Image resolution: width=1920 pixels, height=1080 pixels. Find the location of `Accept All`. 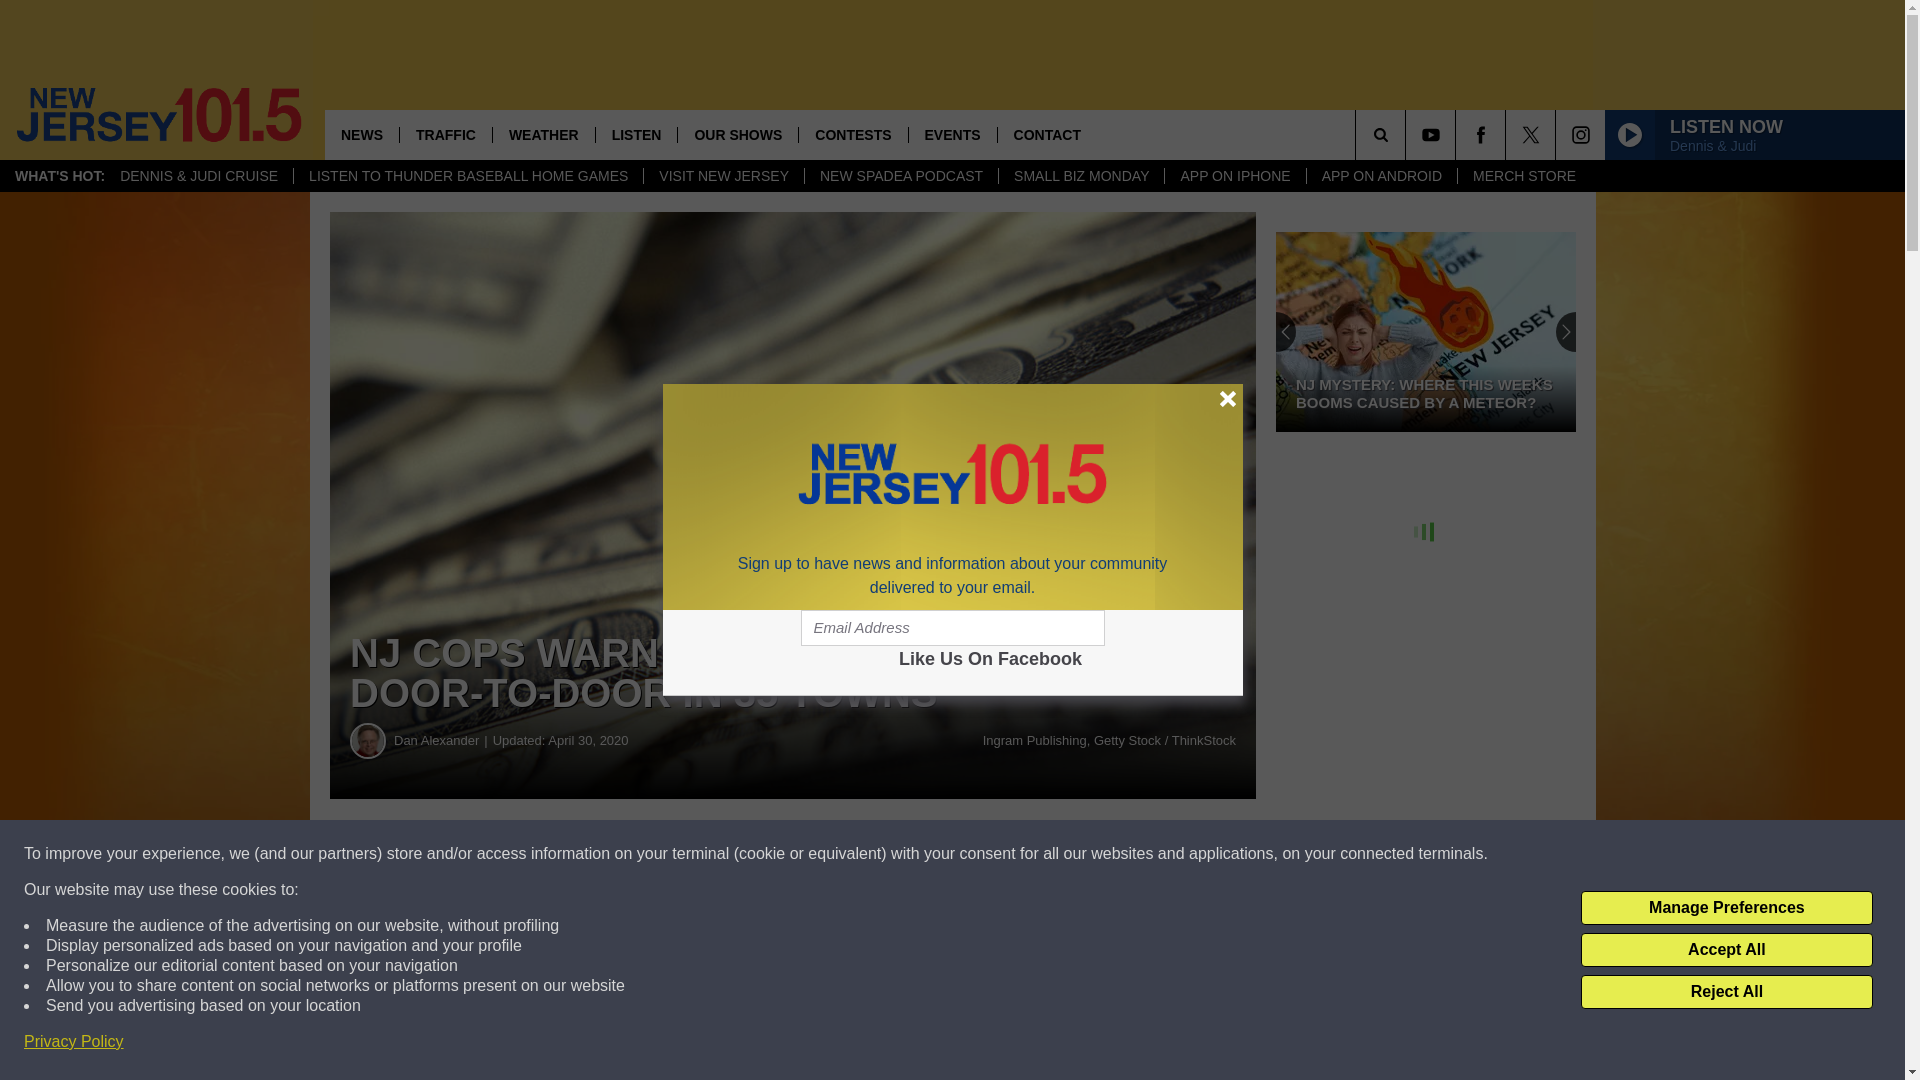

Accept All is located at coordinates (1726, 950).